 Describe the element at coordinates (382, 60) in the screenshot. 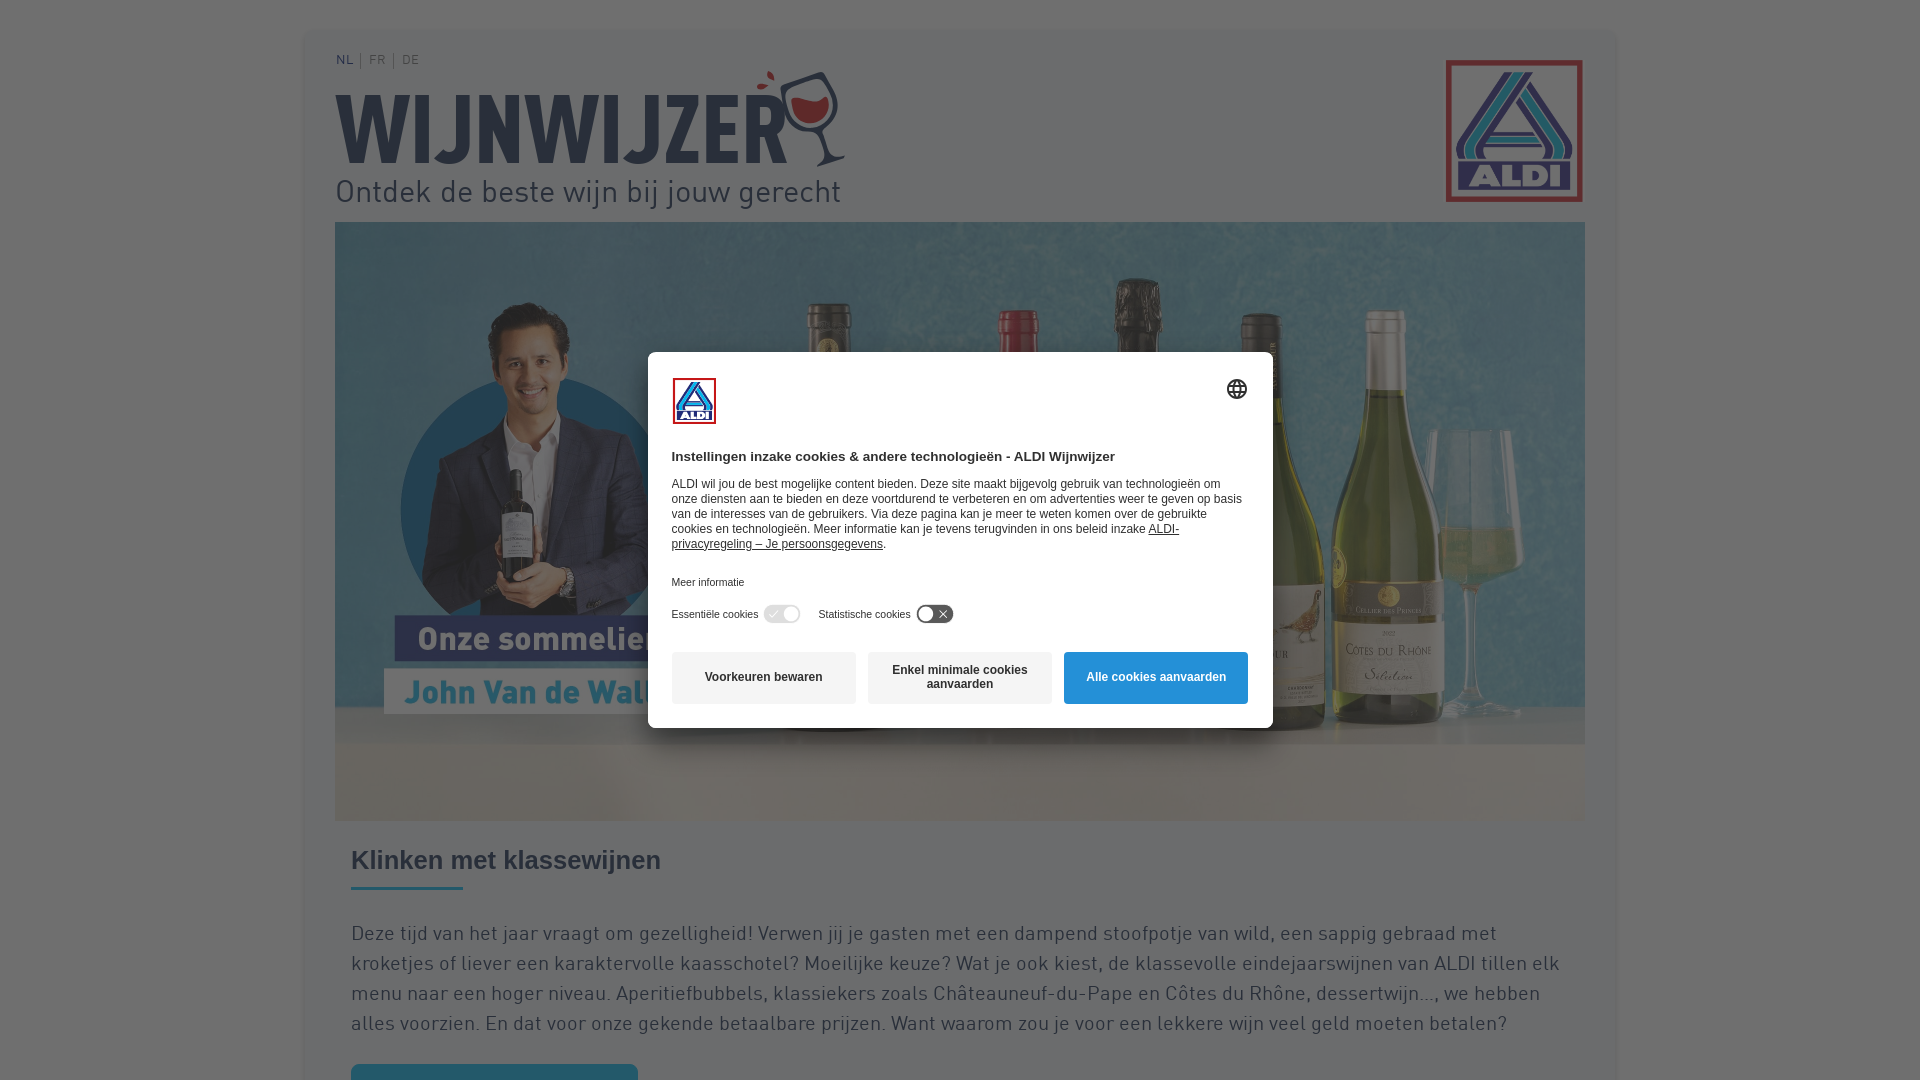

I see `FR` at that location.